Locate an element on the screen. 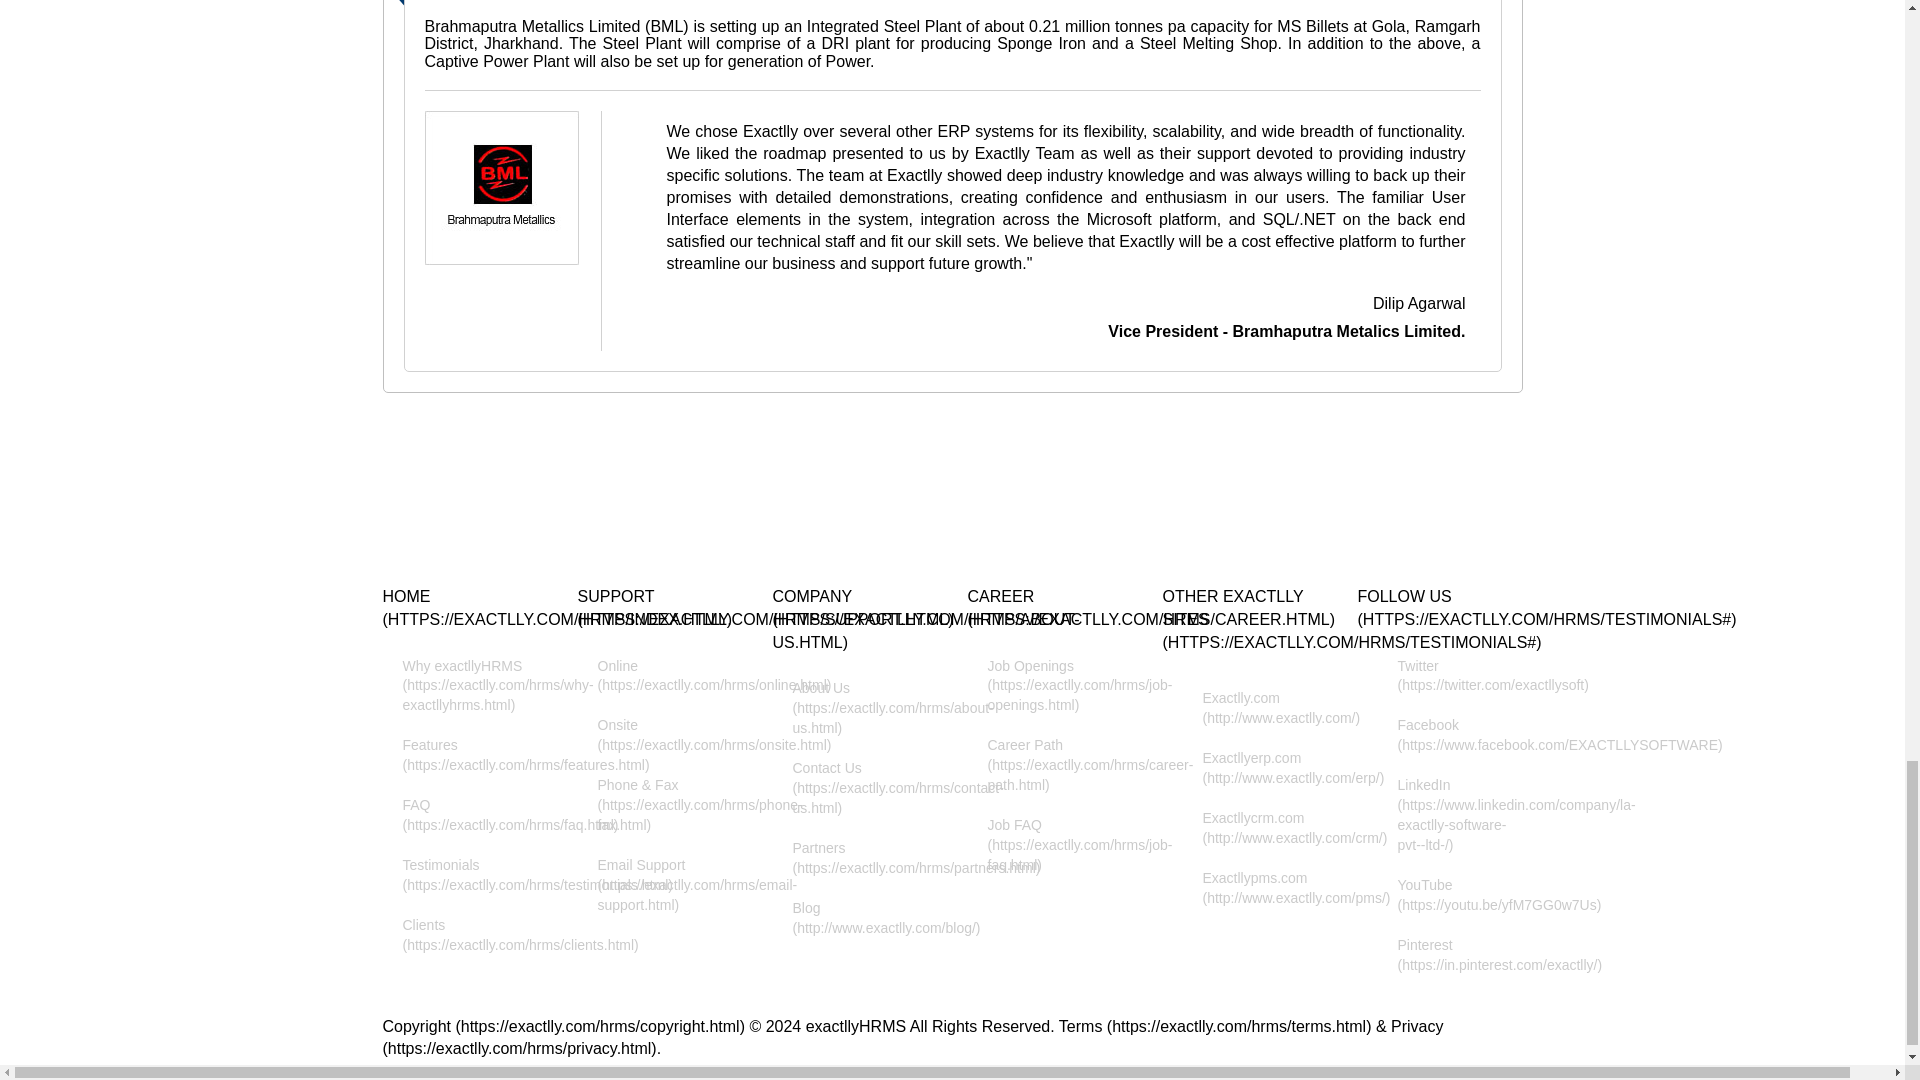  Home is located at coordinates (556, 618).